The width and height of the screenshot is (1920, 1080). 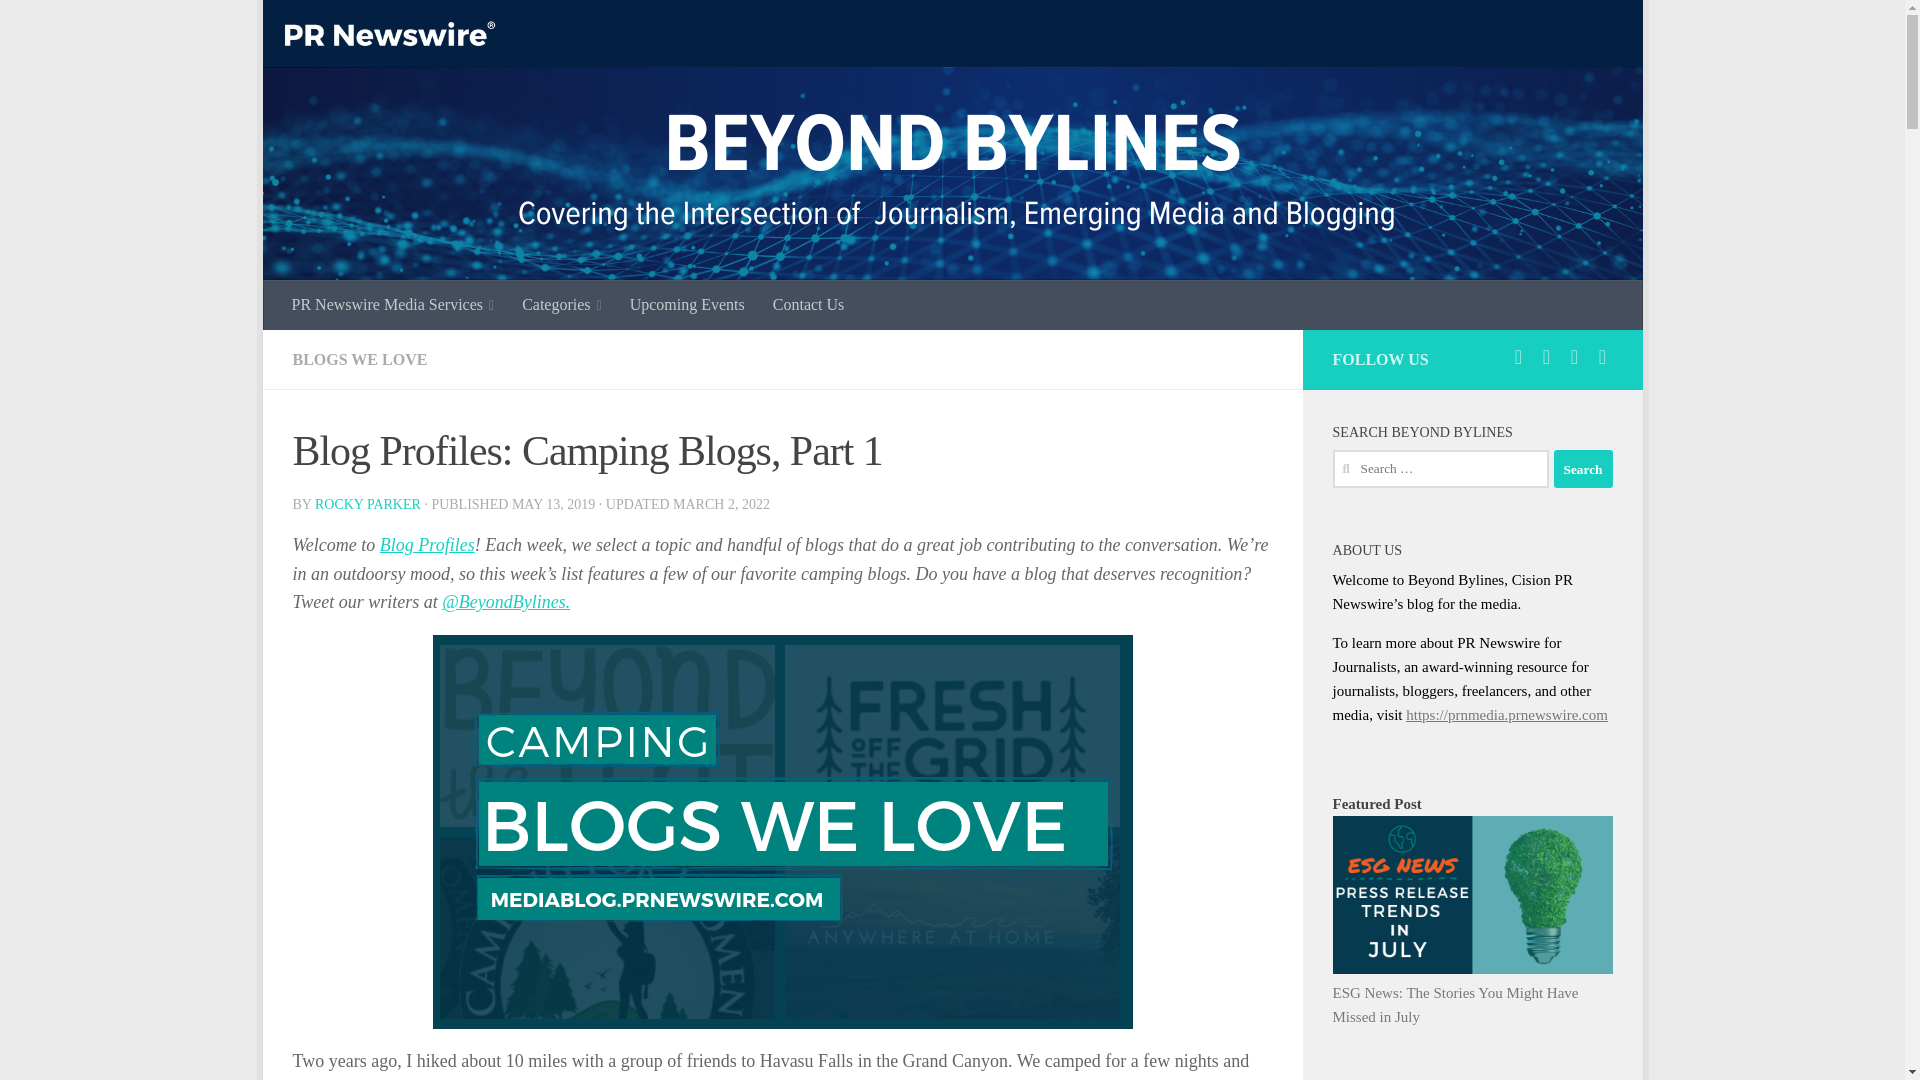 I want to click on Skip to content, so click(x=340, y=27).